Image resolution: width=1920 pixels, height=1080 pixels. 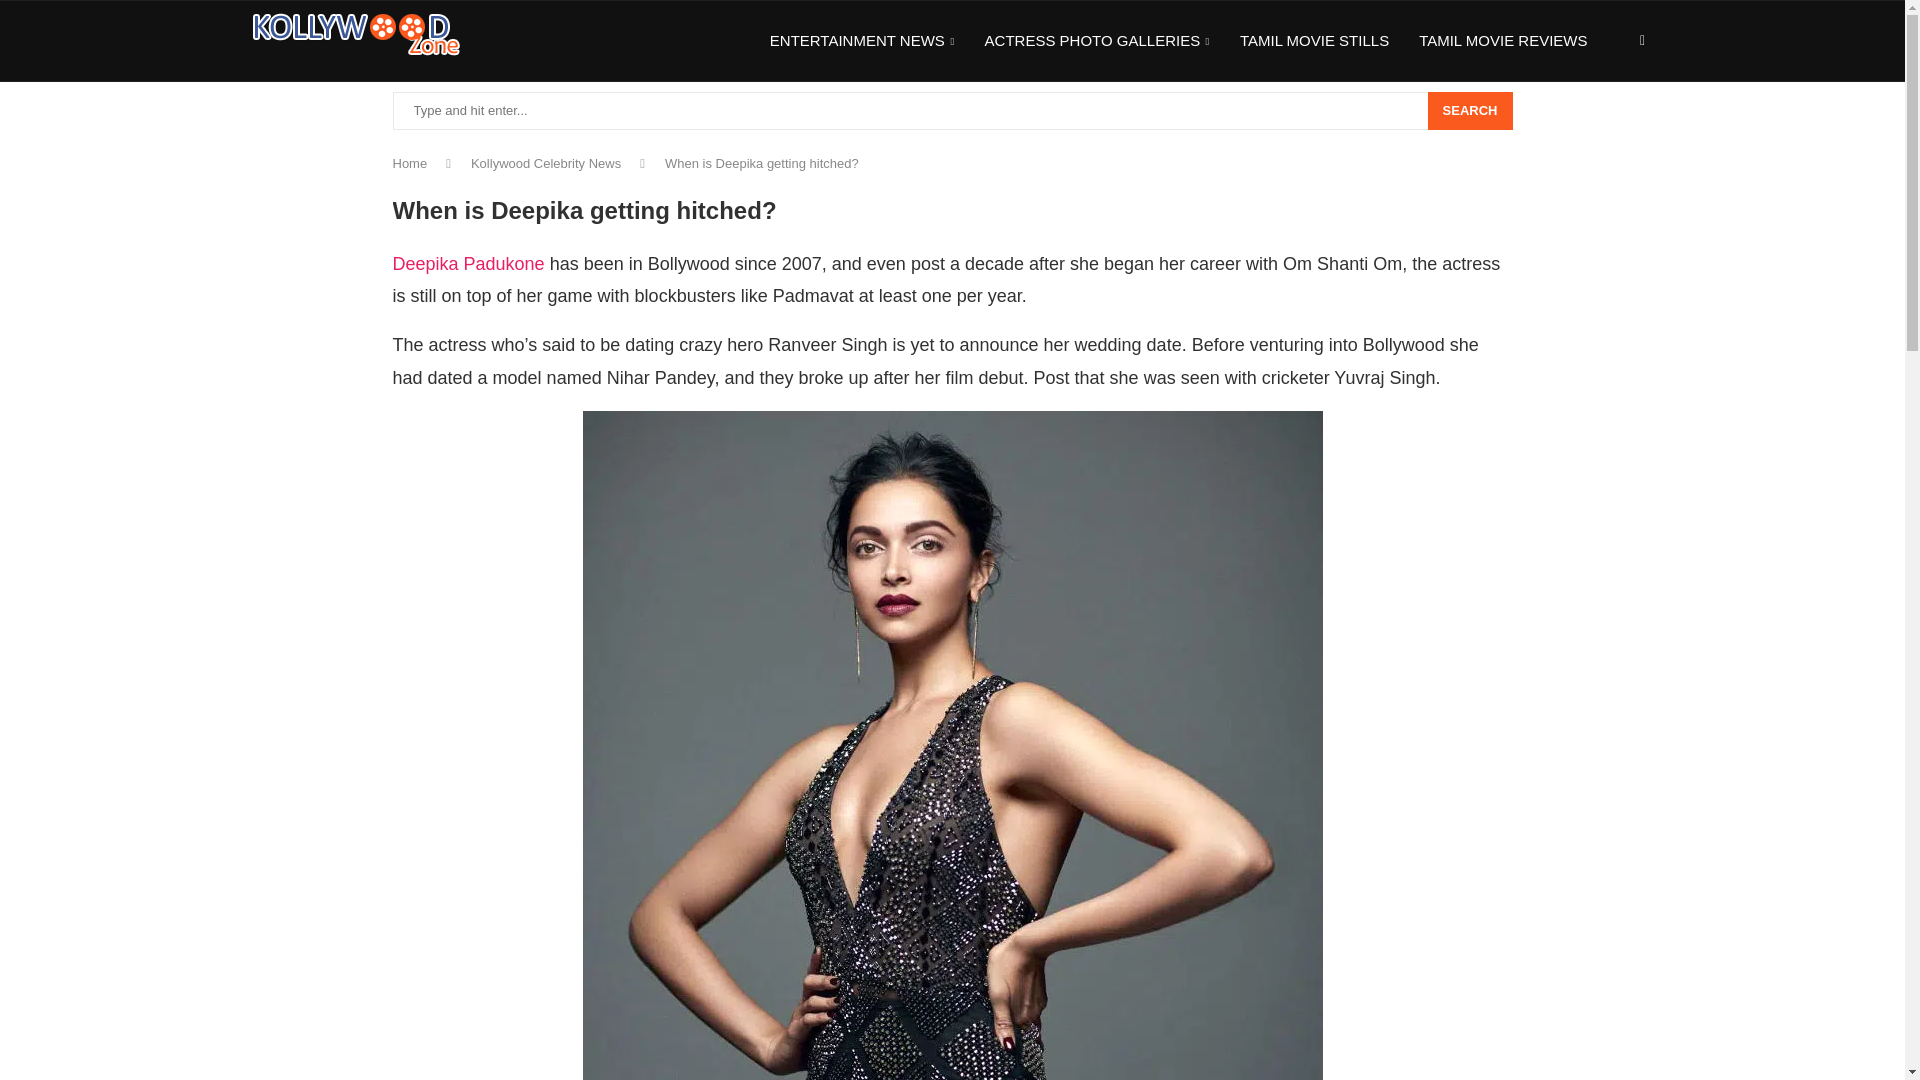 I want to click on Home, so click(x=408, y=162).